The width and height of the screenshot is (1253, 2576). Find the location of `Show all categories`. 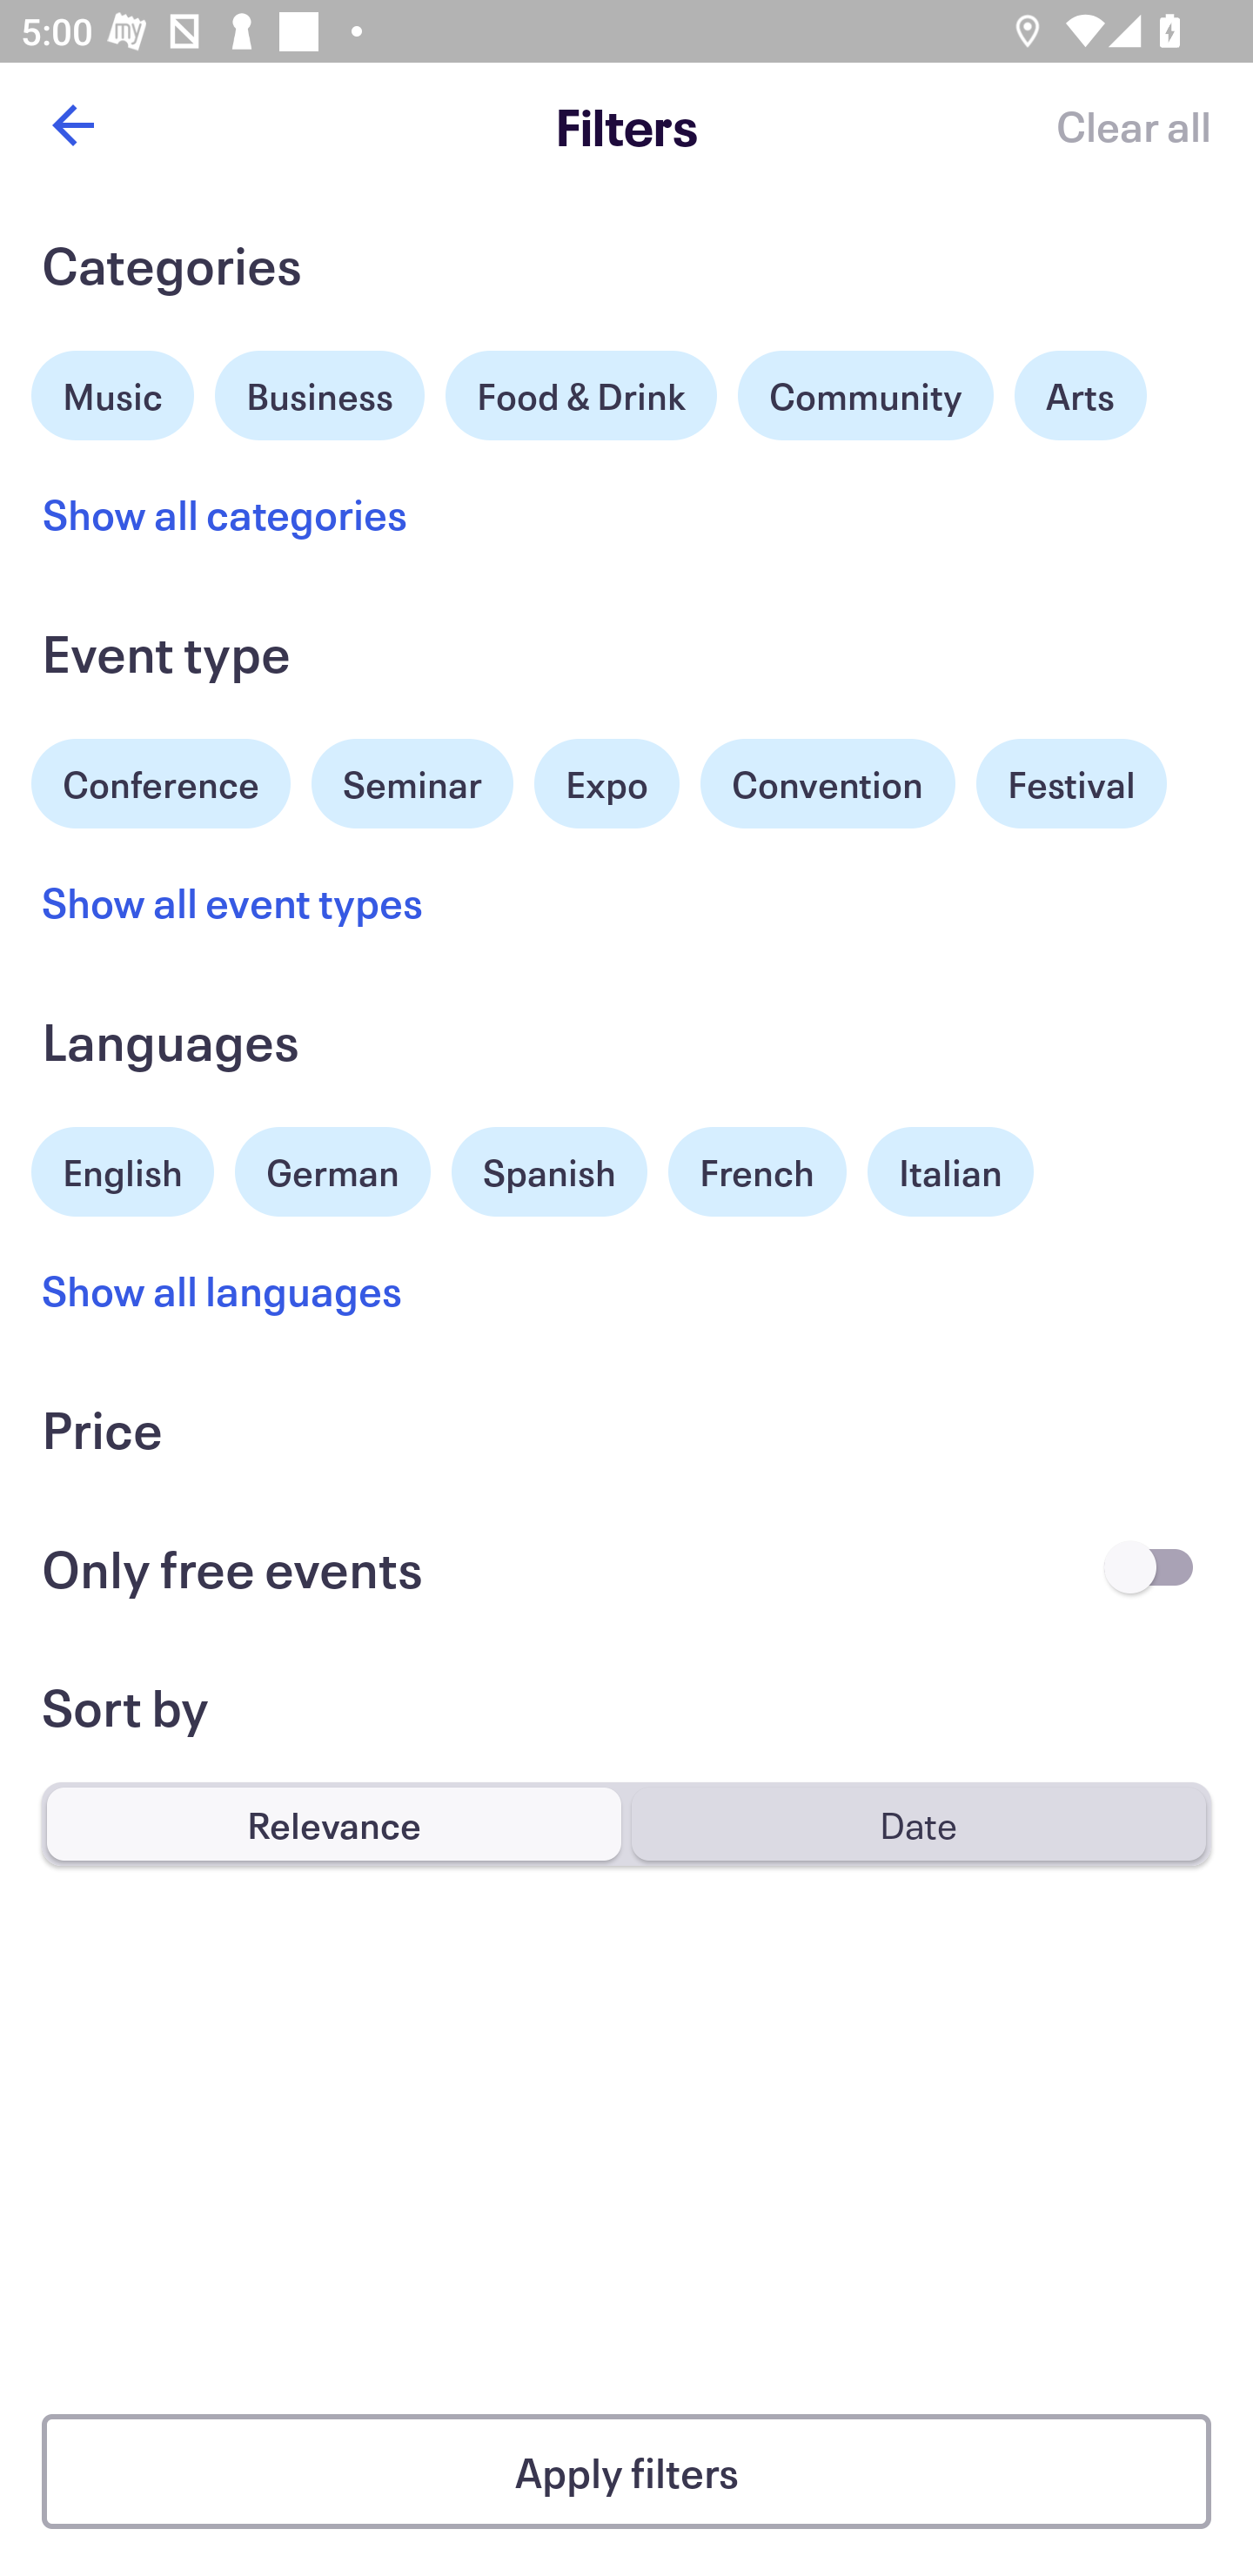

Show all categories is located at coordinates (224, 513).